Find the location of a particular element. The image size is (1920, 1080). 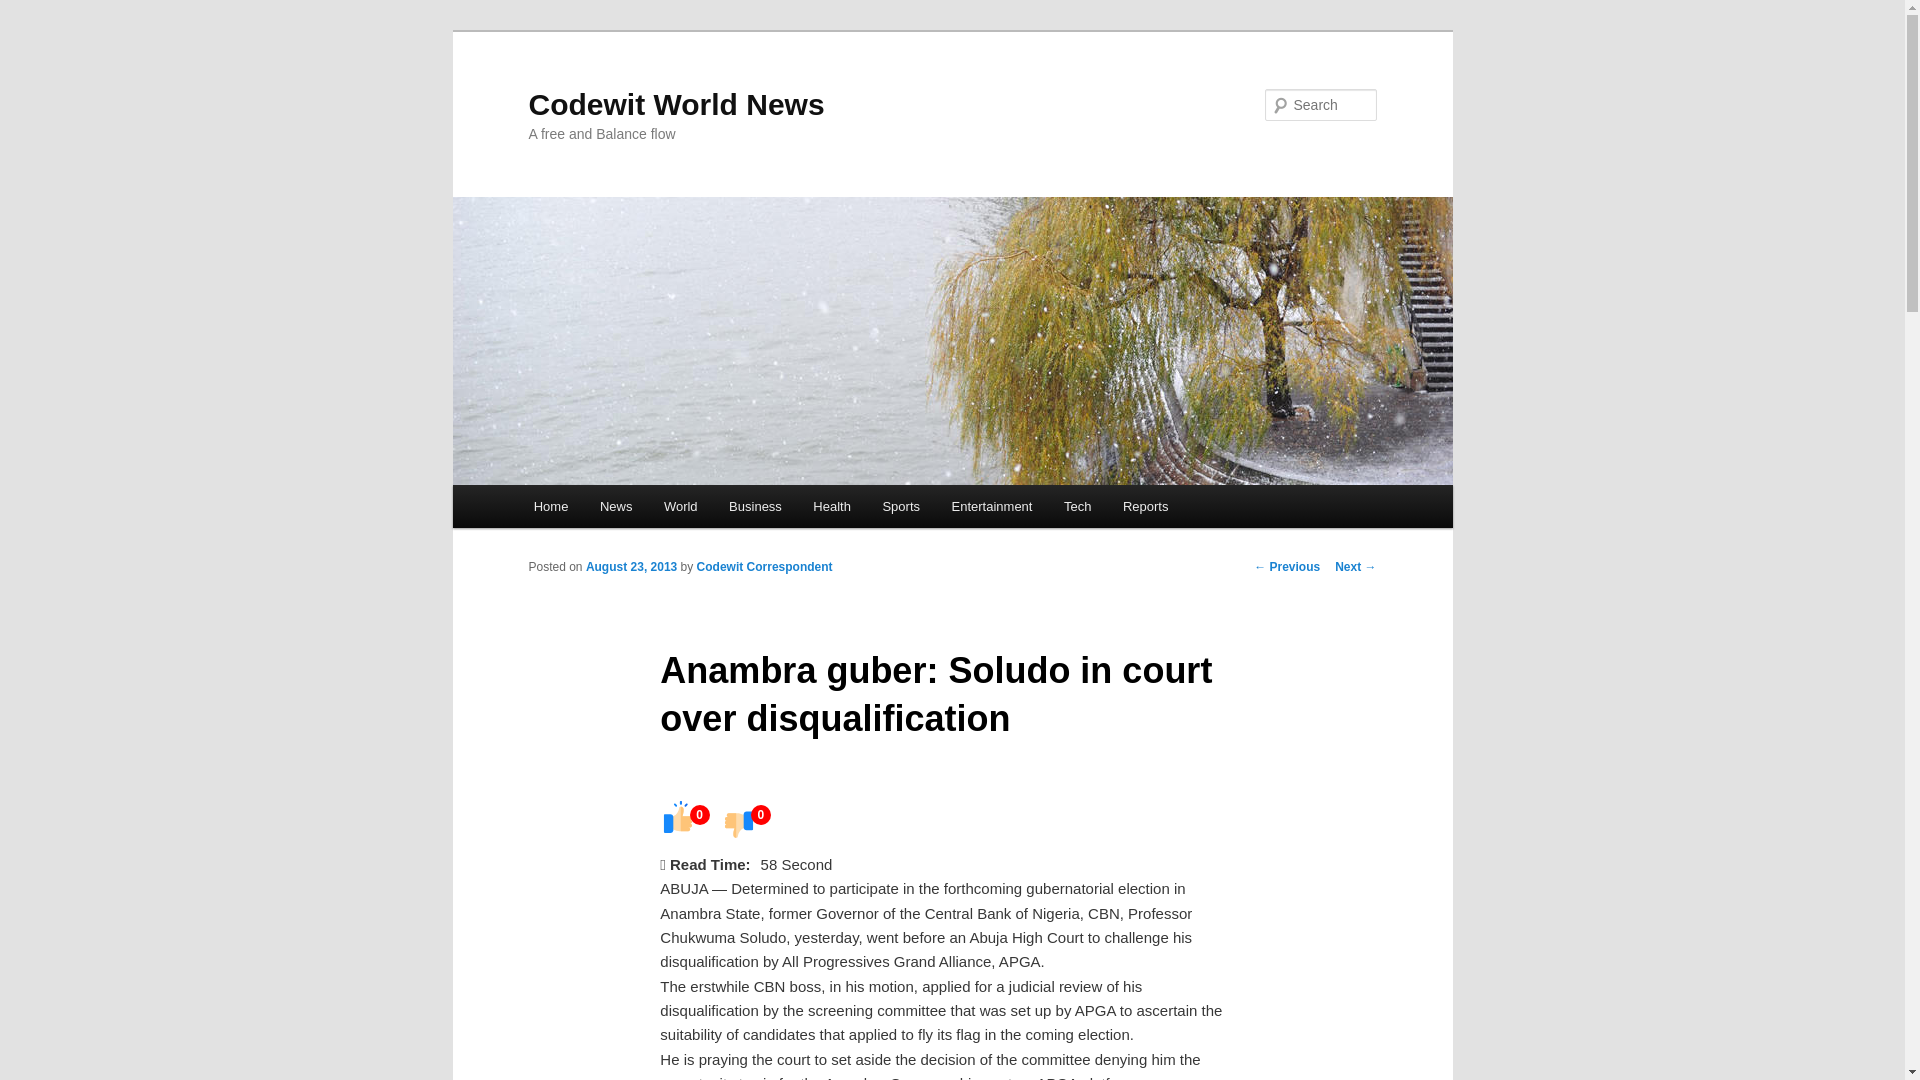

Home is located at coordinates (550, 506).